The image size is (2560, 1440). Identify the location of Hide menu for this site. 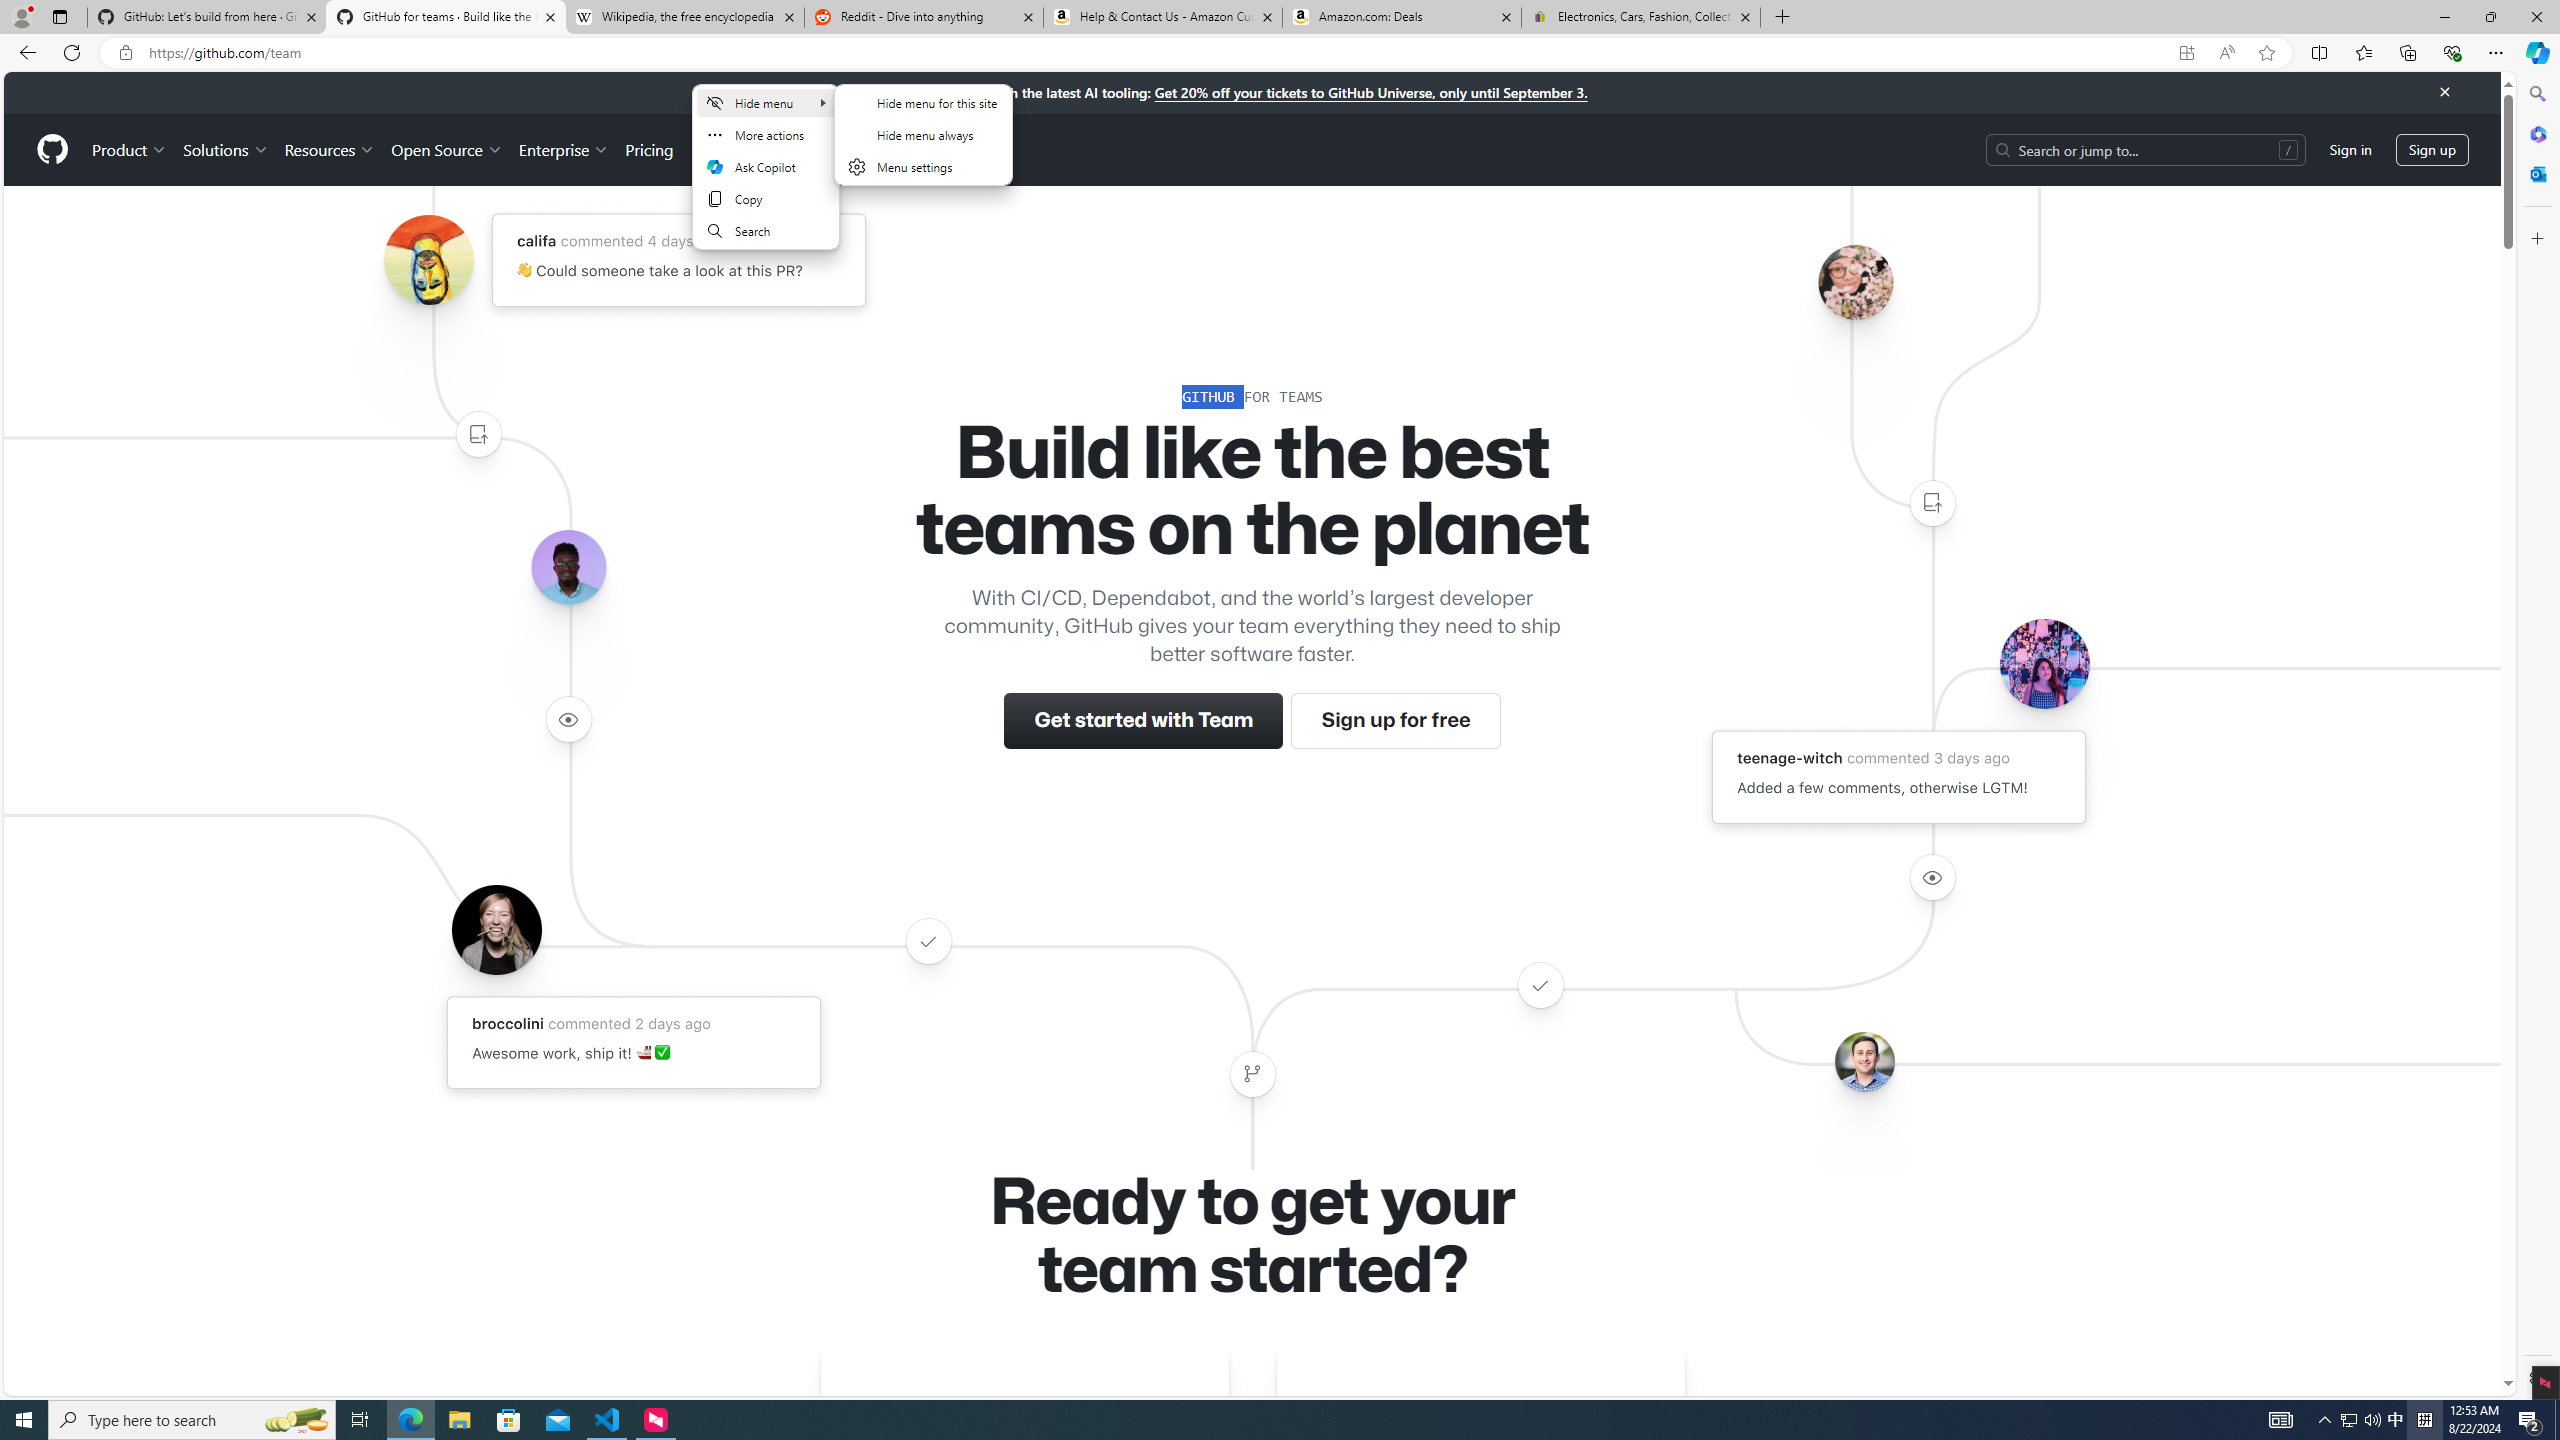
(922, 102).